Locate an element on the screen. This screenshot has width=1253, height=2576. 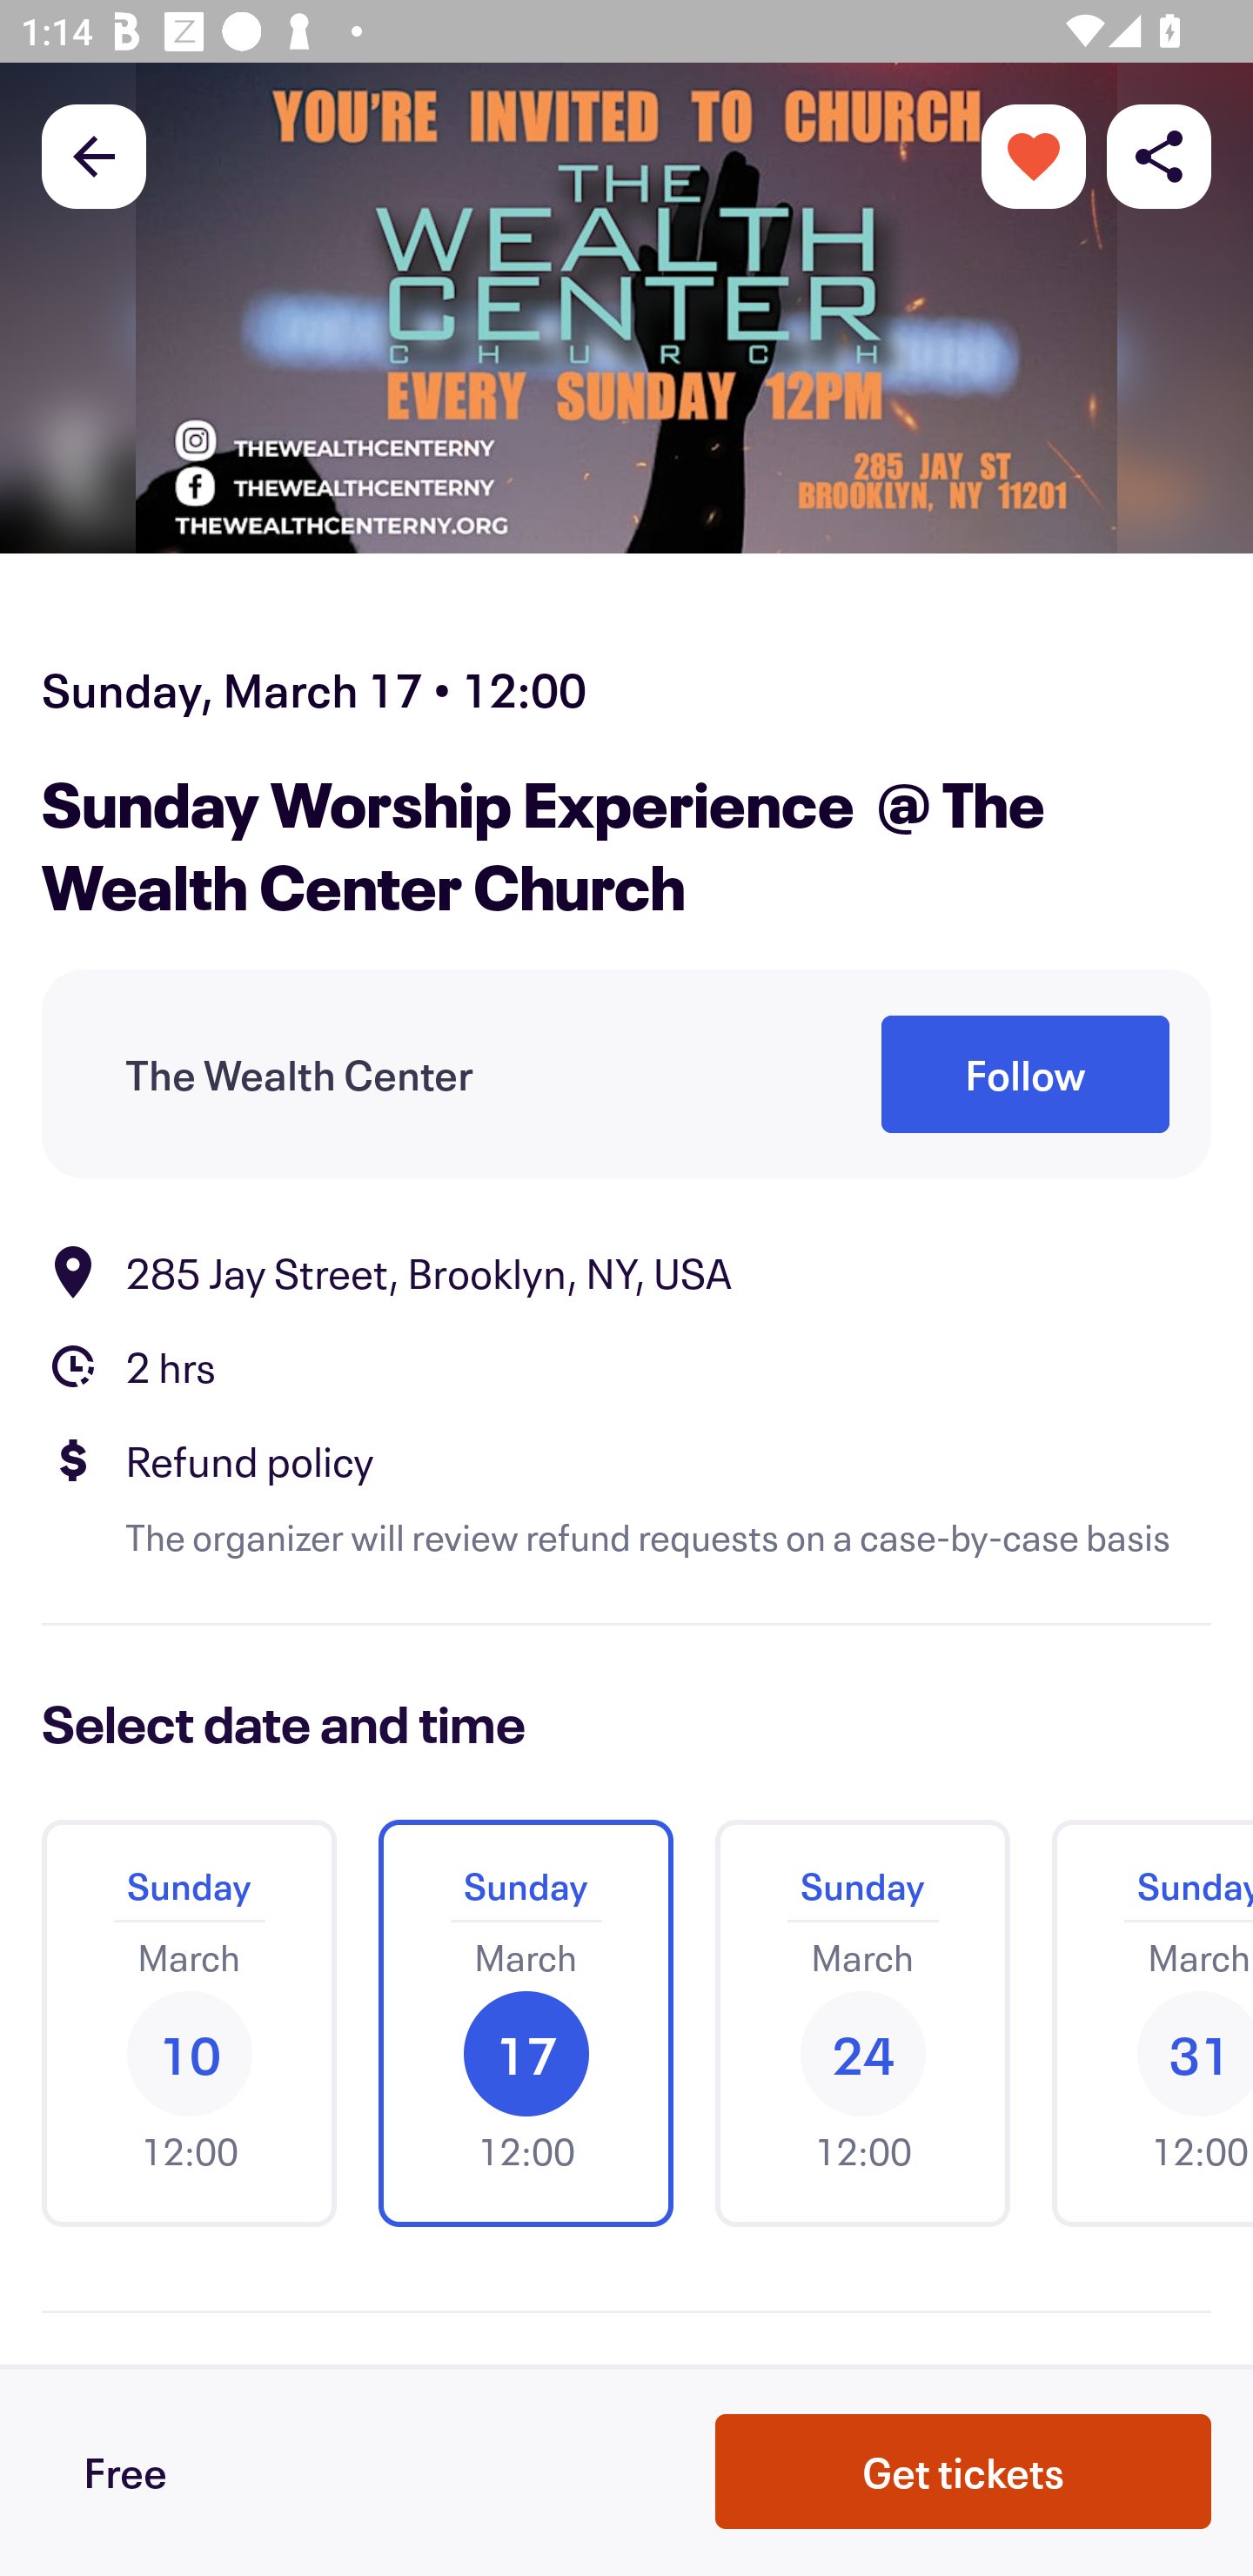
Share is located at coordinates (1159, 155).